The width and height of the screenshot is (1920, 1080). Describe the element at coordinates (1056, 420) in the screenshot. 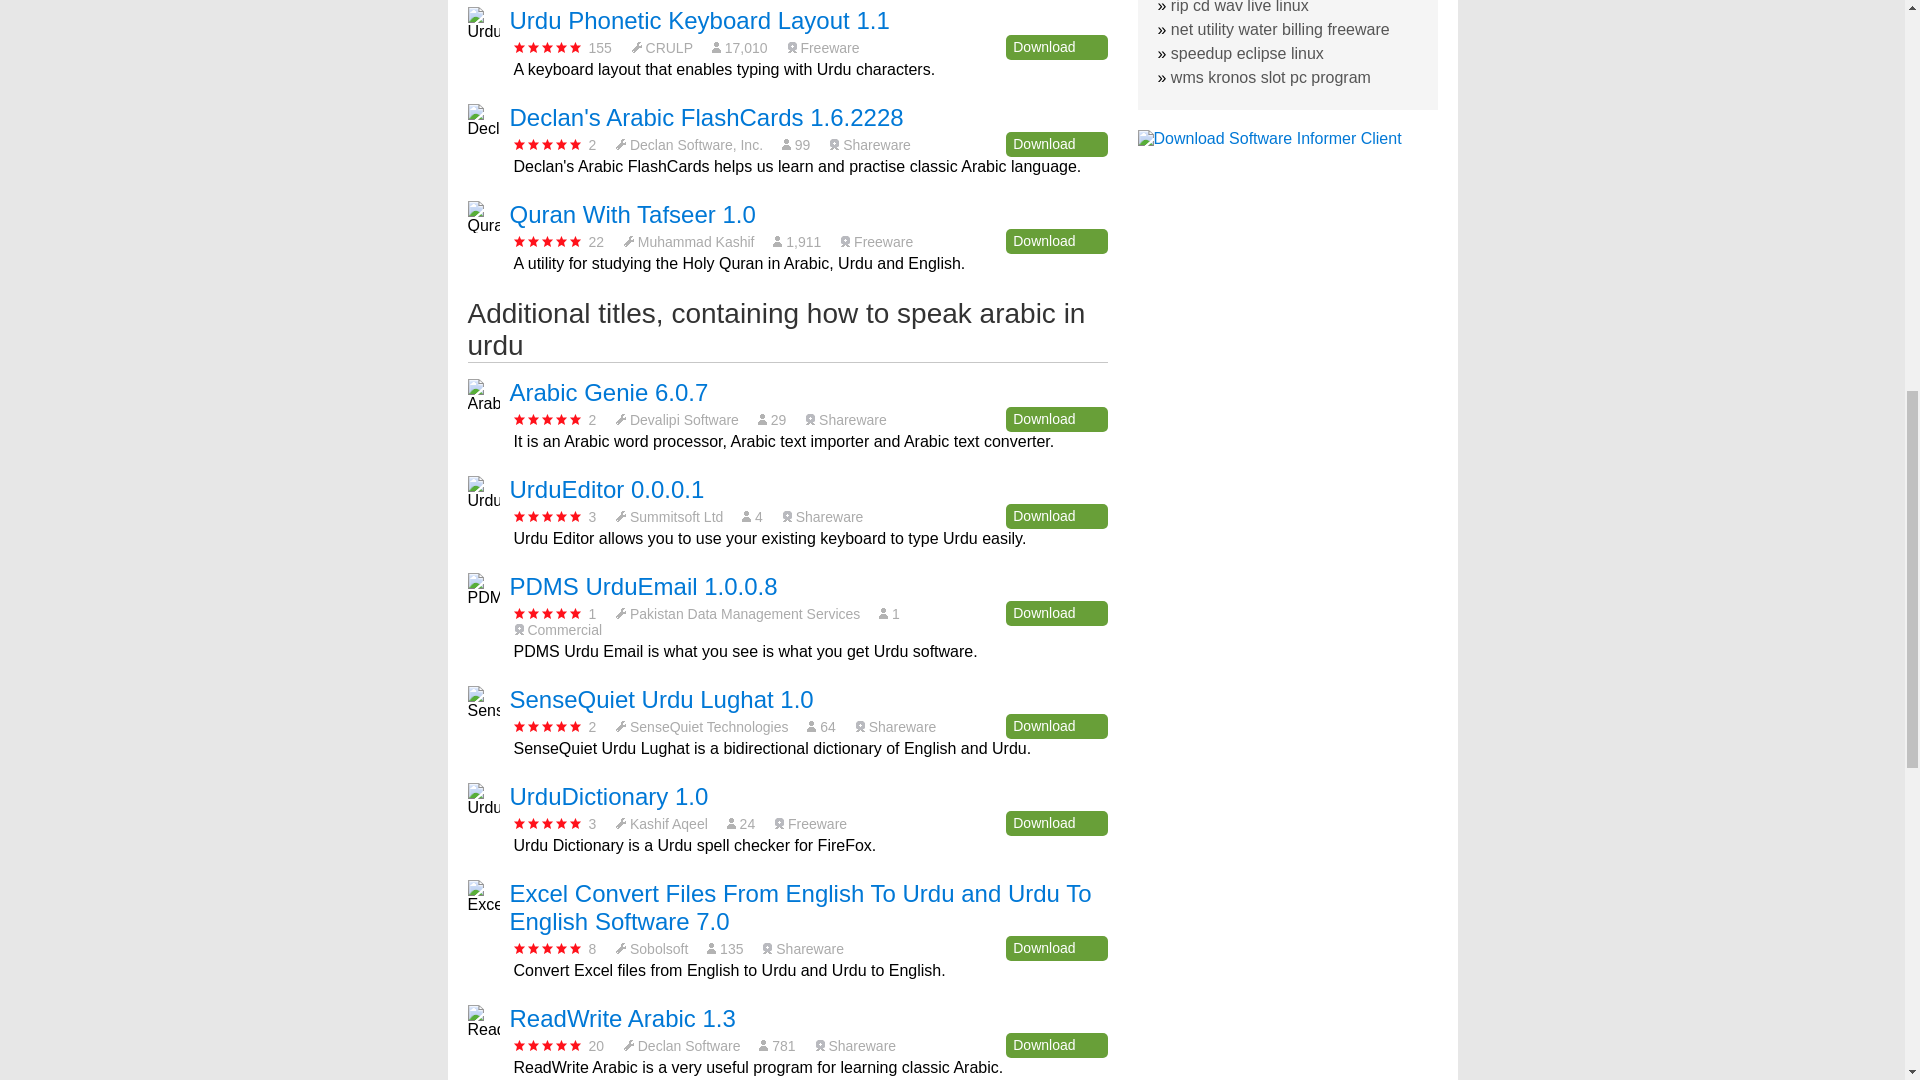

I see `Download` at that location.